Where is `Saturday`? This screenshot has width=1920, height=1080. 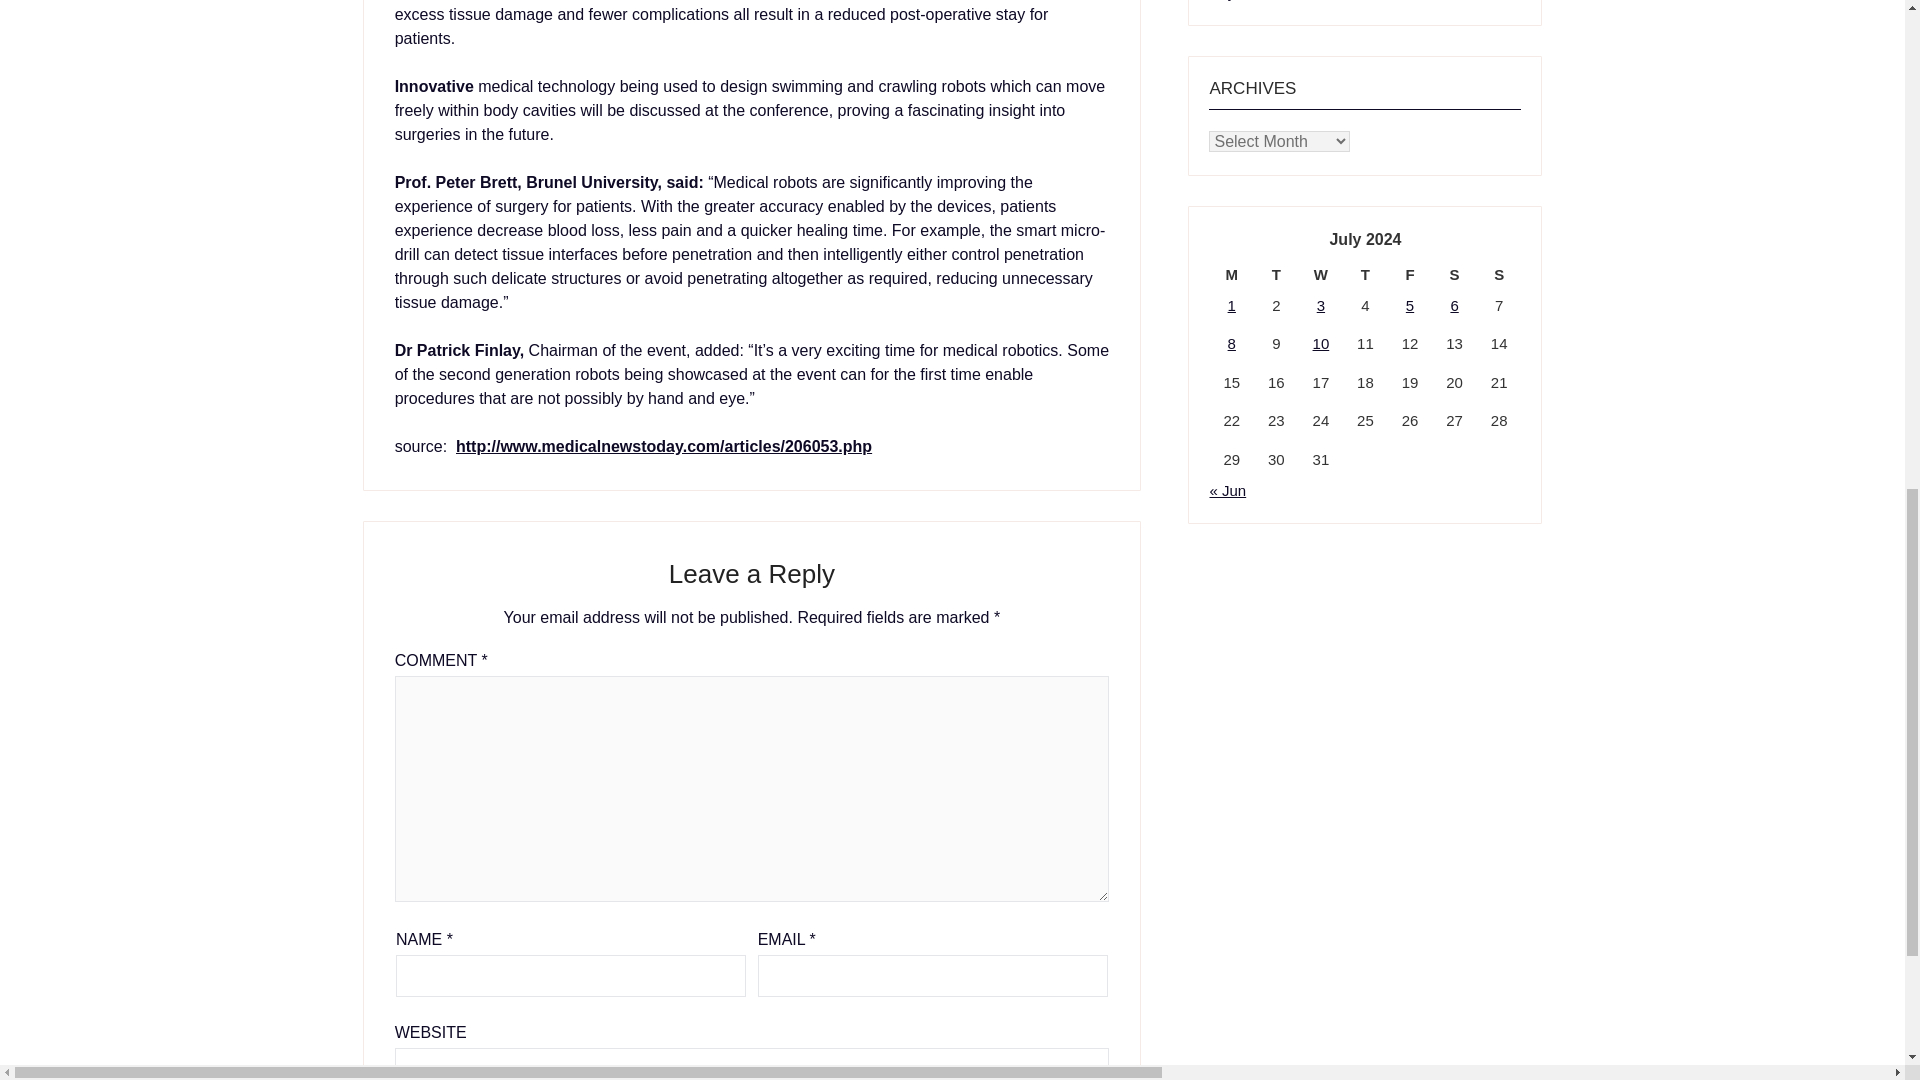
Saturday is located at coordinates (1454, 275).